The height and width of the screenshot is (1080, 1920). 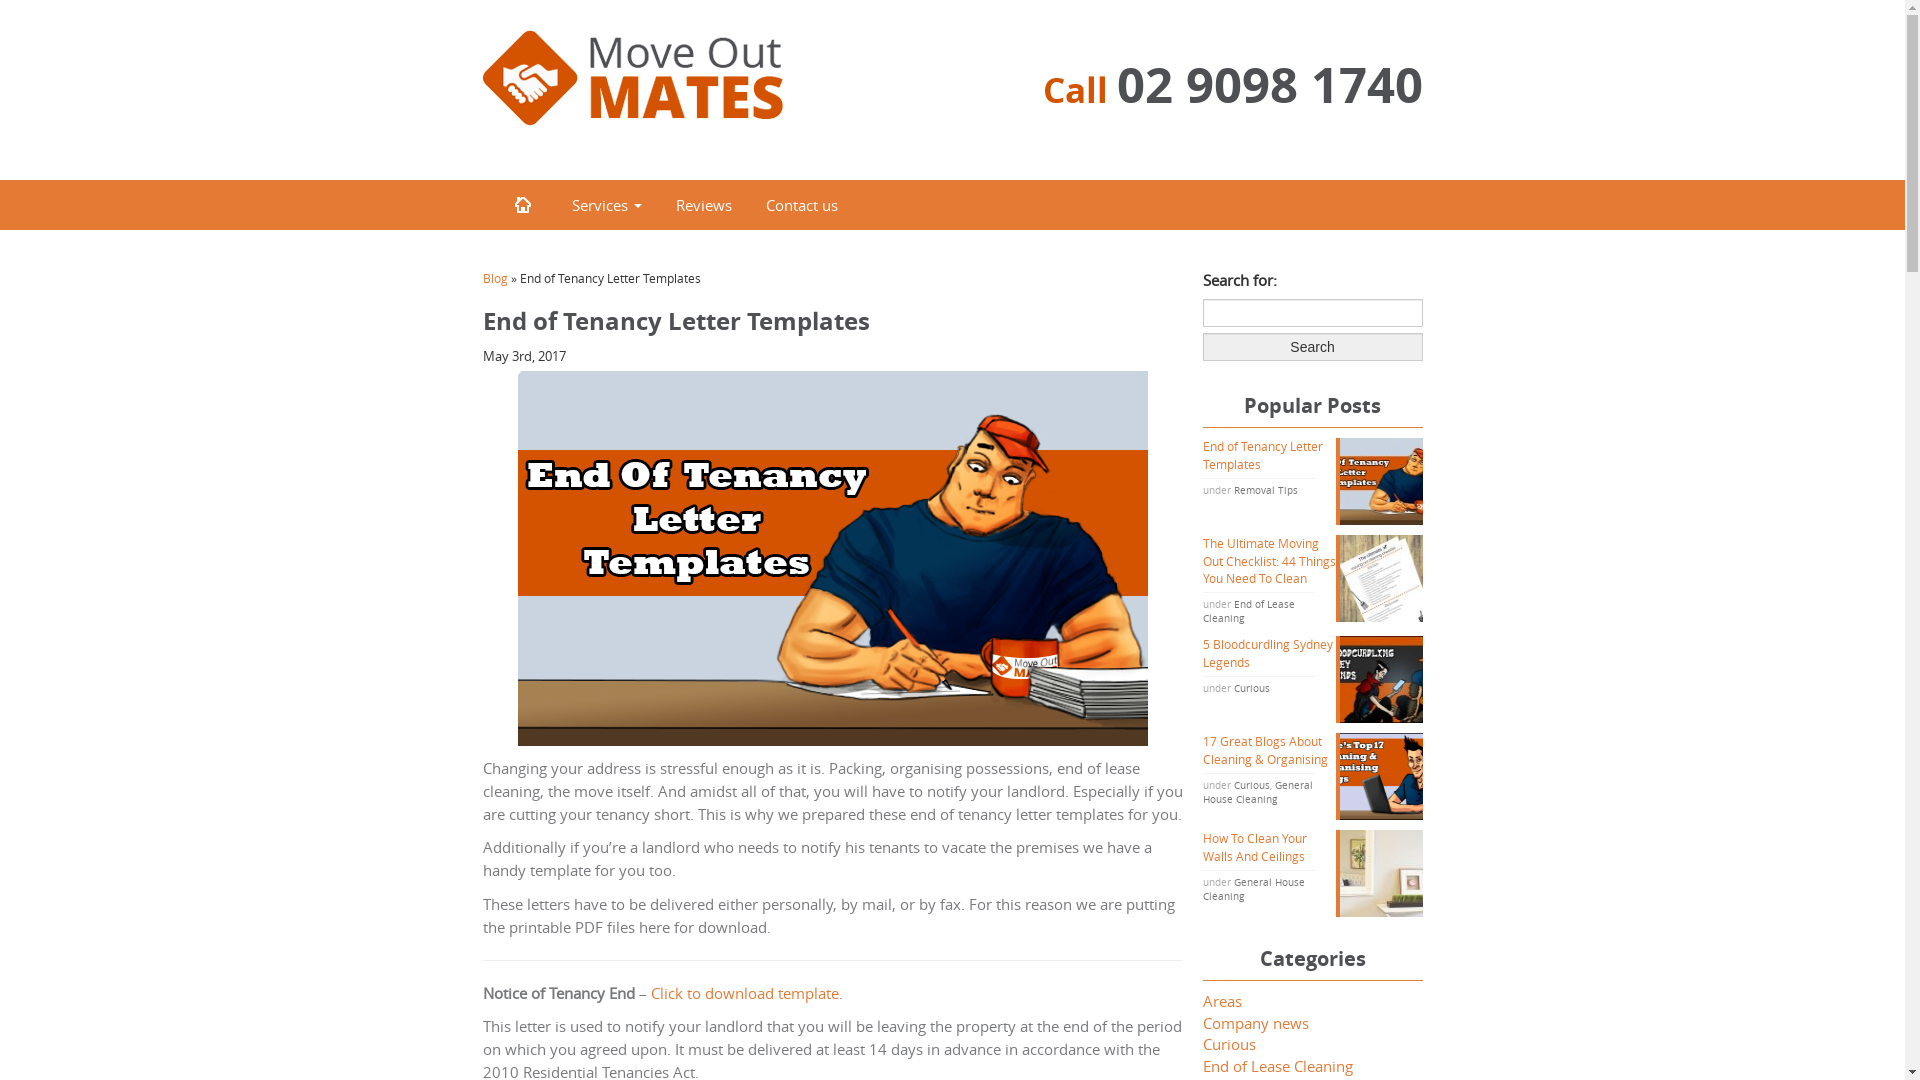 I want to click on  Services, so click(x=604, y=205).